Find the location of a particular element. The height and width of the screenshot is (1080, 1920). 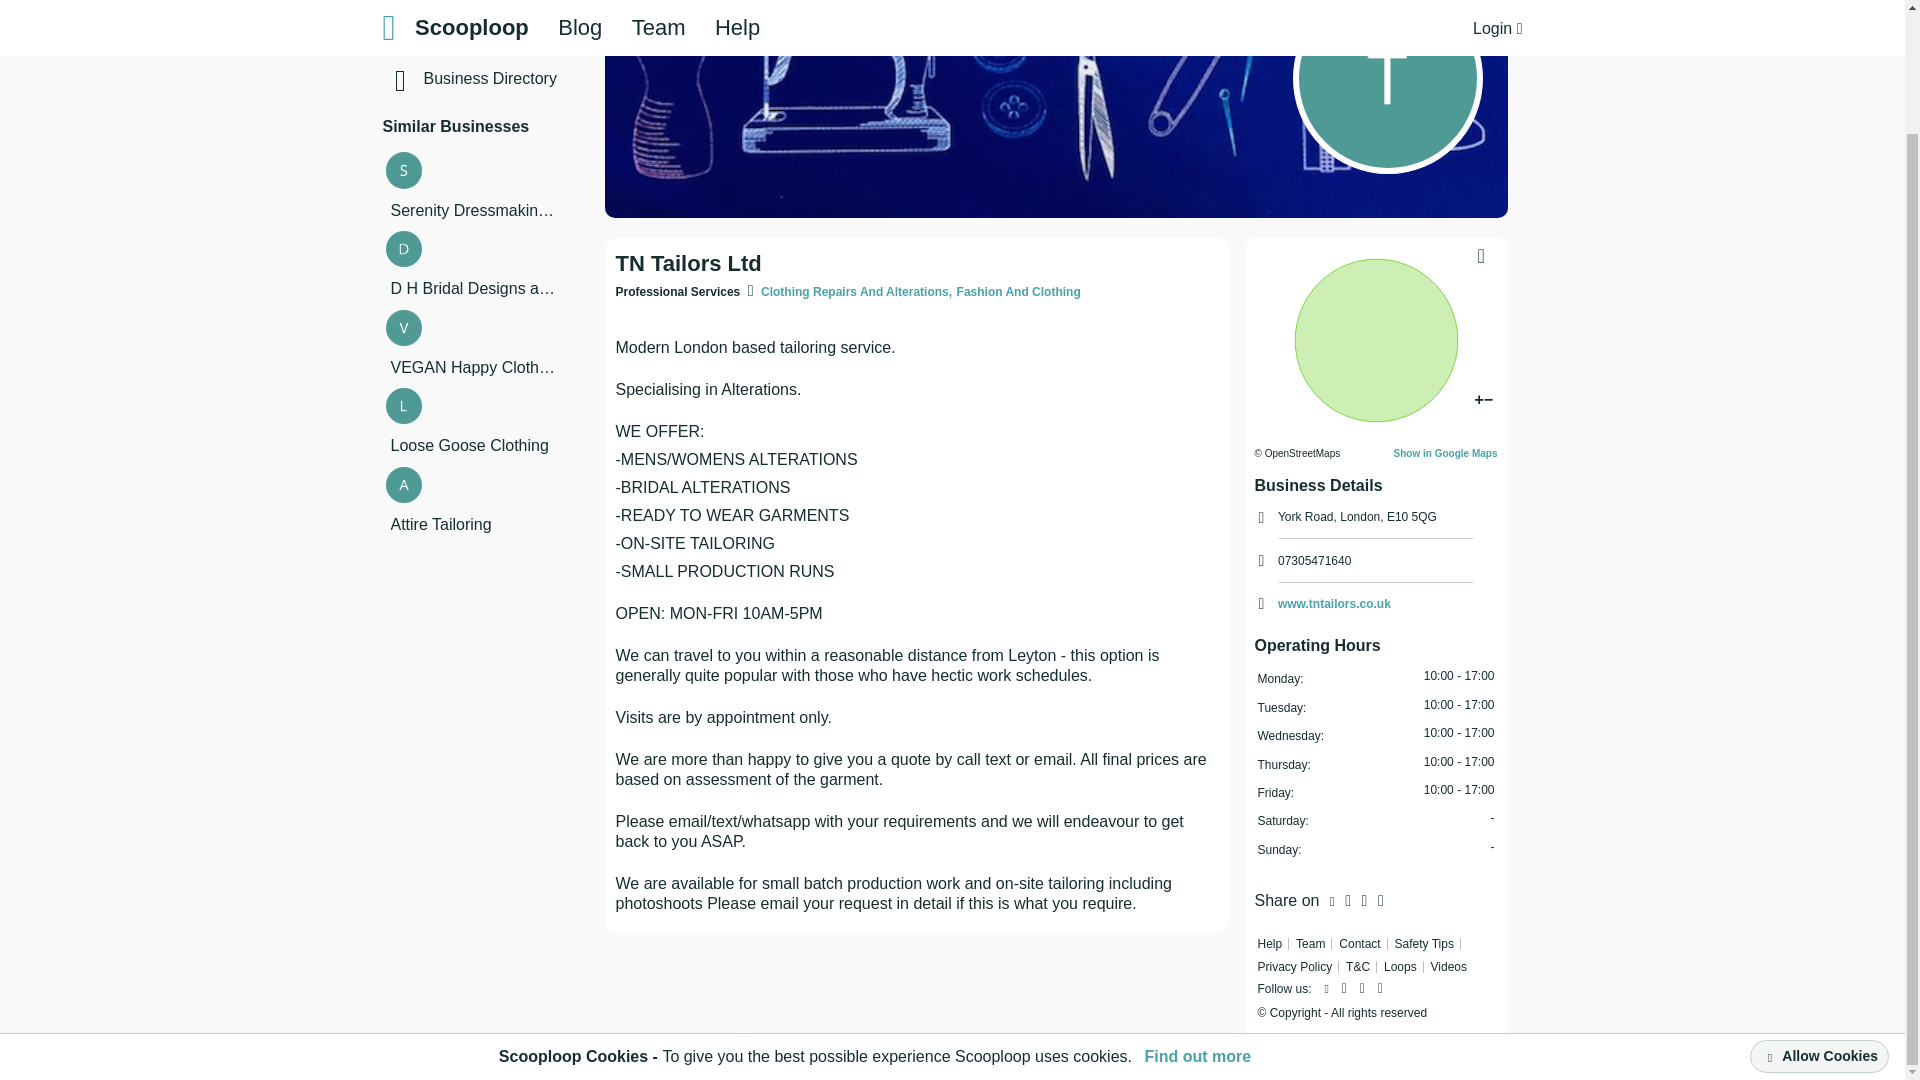

Share on Twitter is located at coordinates (1346, 900).